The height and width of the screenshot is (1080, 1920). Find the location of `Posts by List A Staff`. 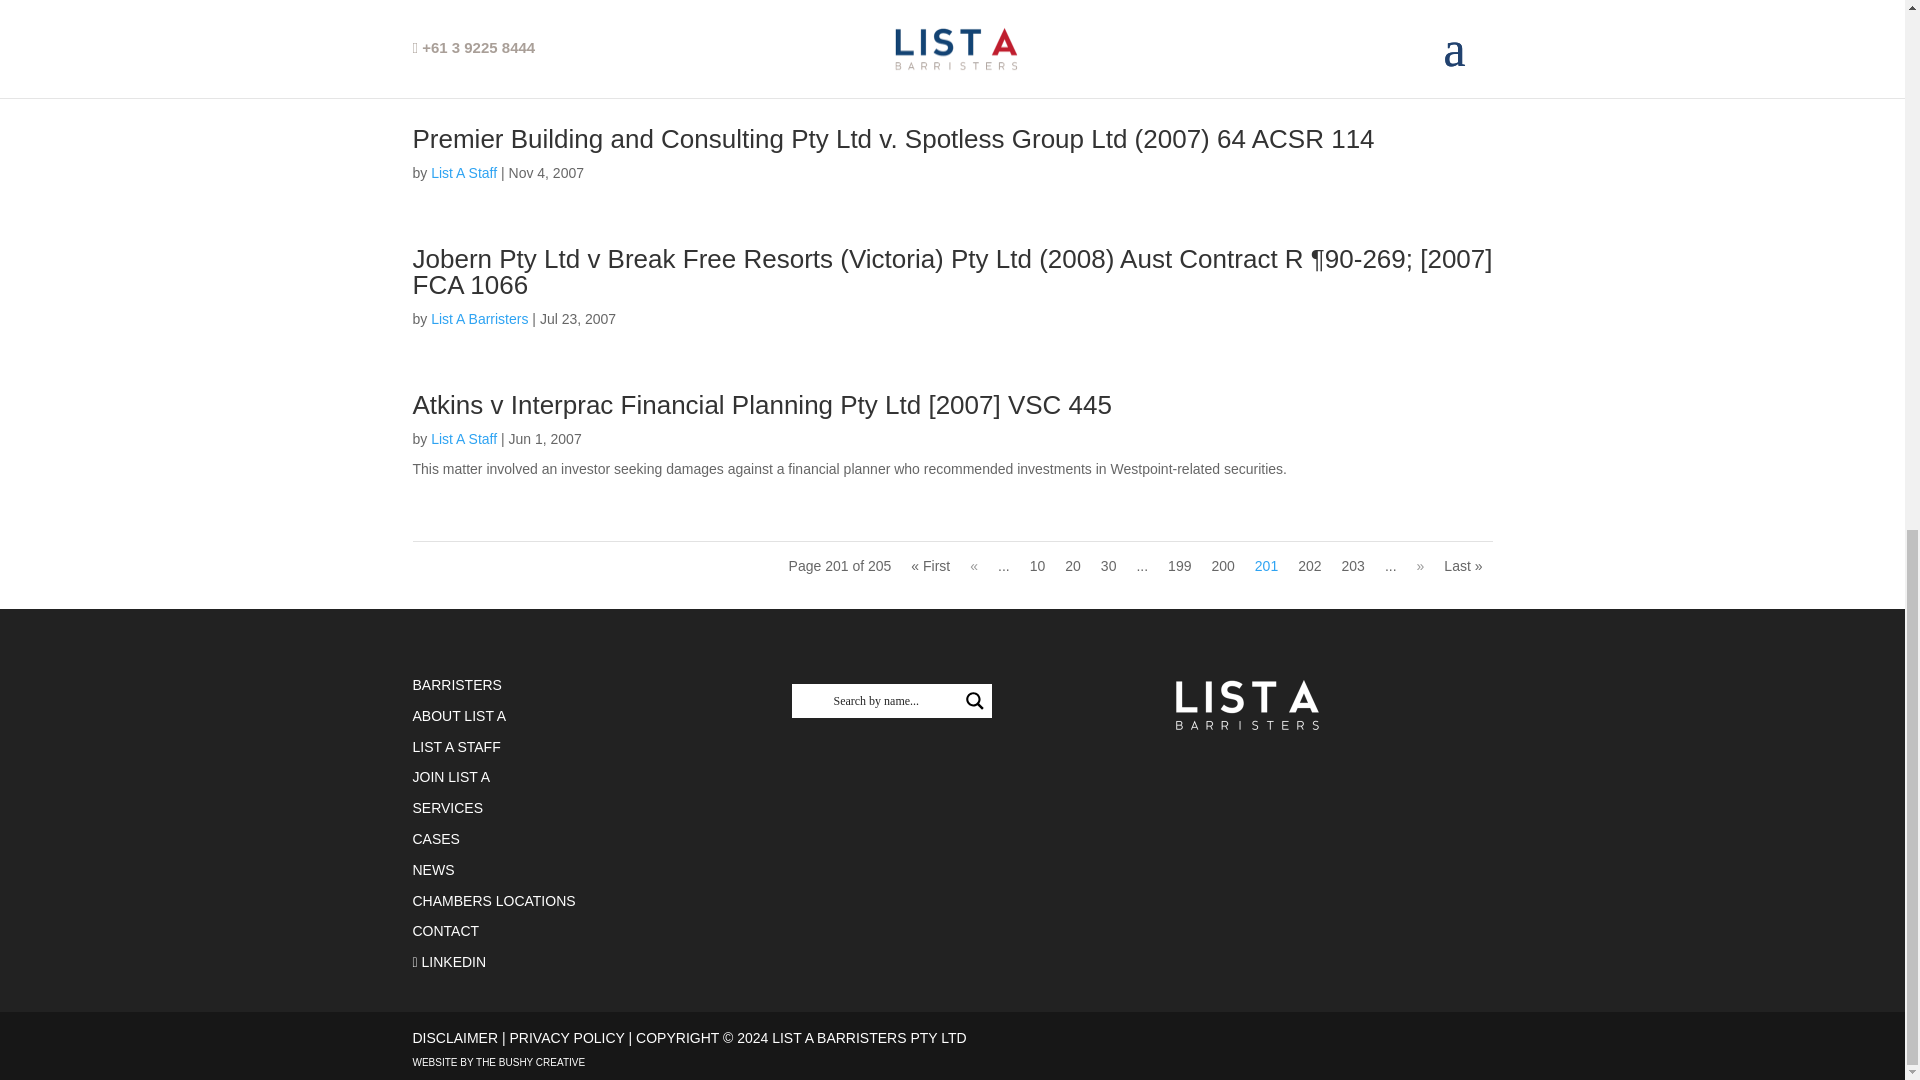

Posts by List A Staff is located at coordinates (464, 52).